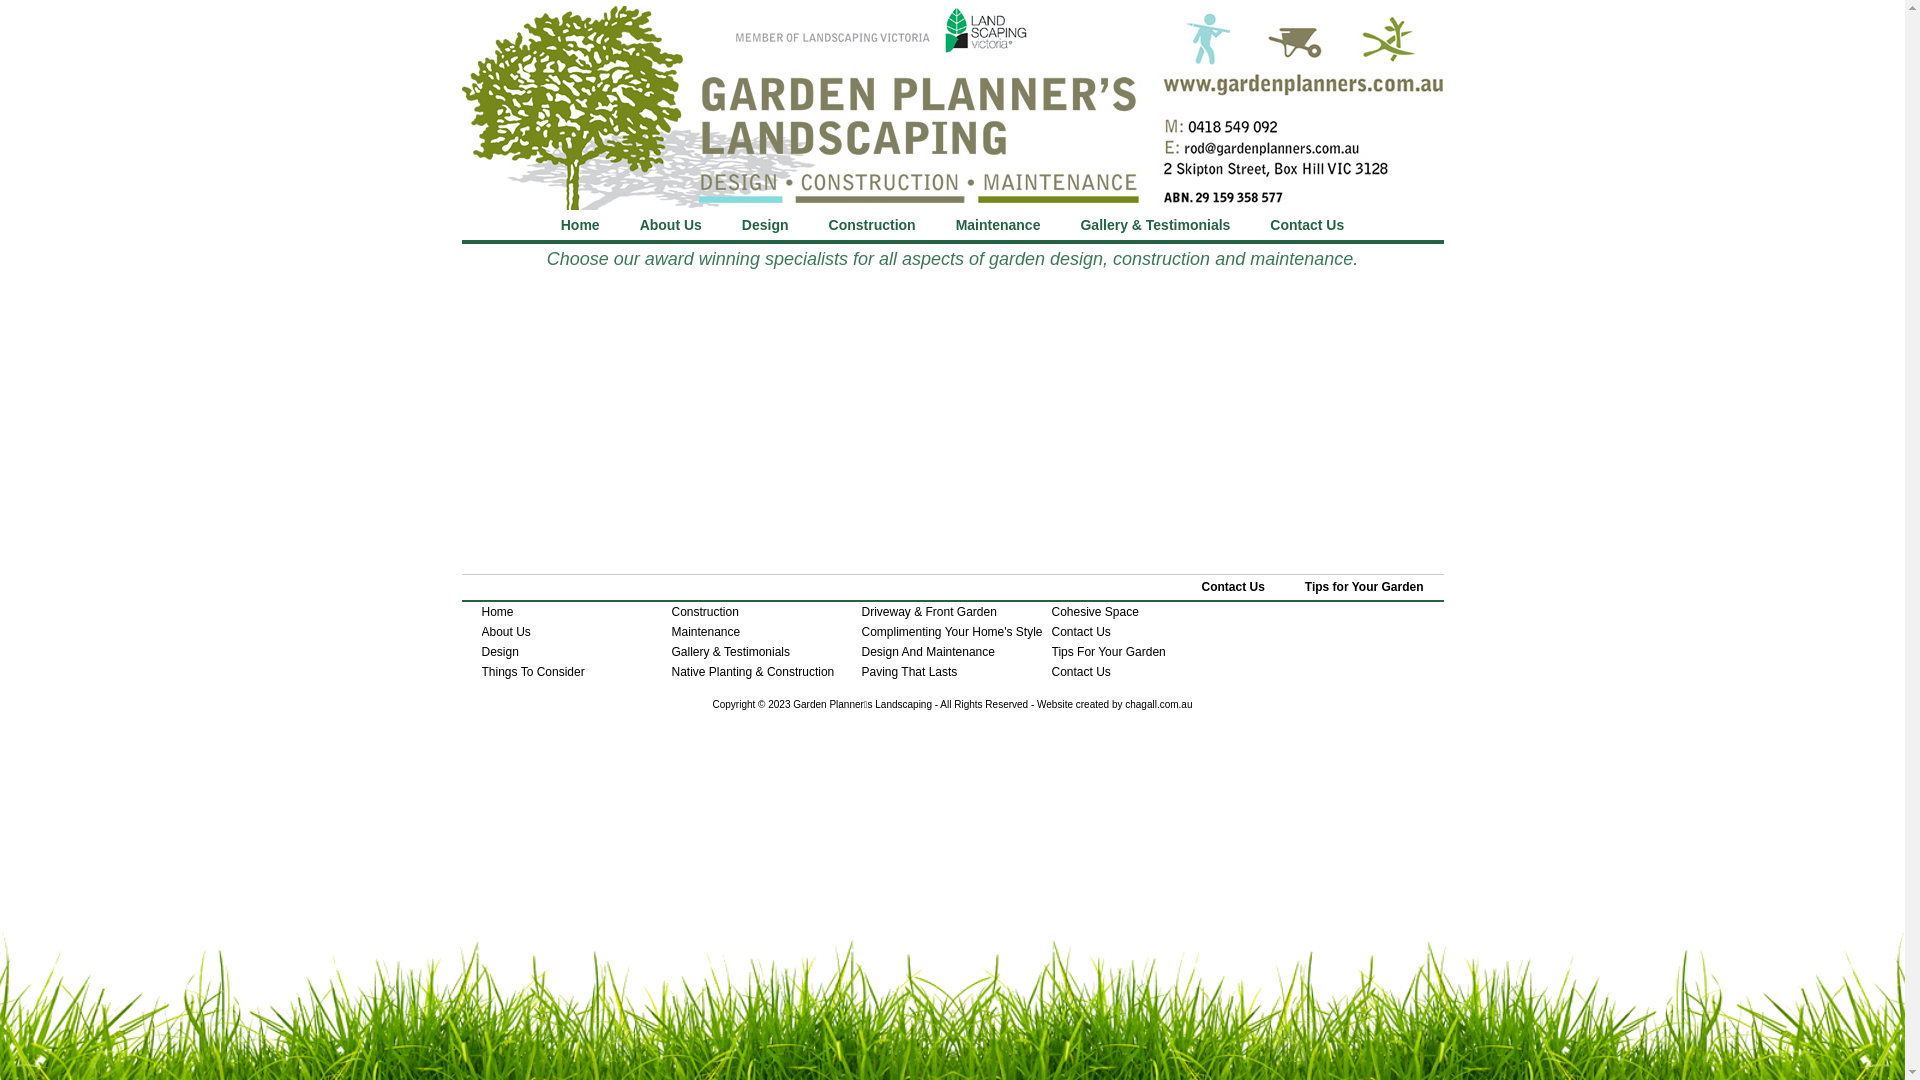 The width and height of the screenshot is (1920, 1080). Describe the element at coordinates (1158, 704) in the screenshot. I see `chagall.com.au` at that location.